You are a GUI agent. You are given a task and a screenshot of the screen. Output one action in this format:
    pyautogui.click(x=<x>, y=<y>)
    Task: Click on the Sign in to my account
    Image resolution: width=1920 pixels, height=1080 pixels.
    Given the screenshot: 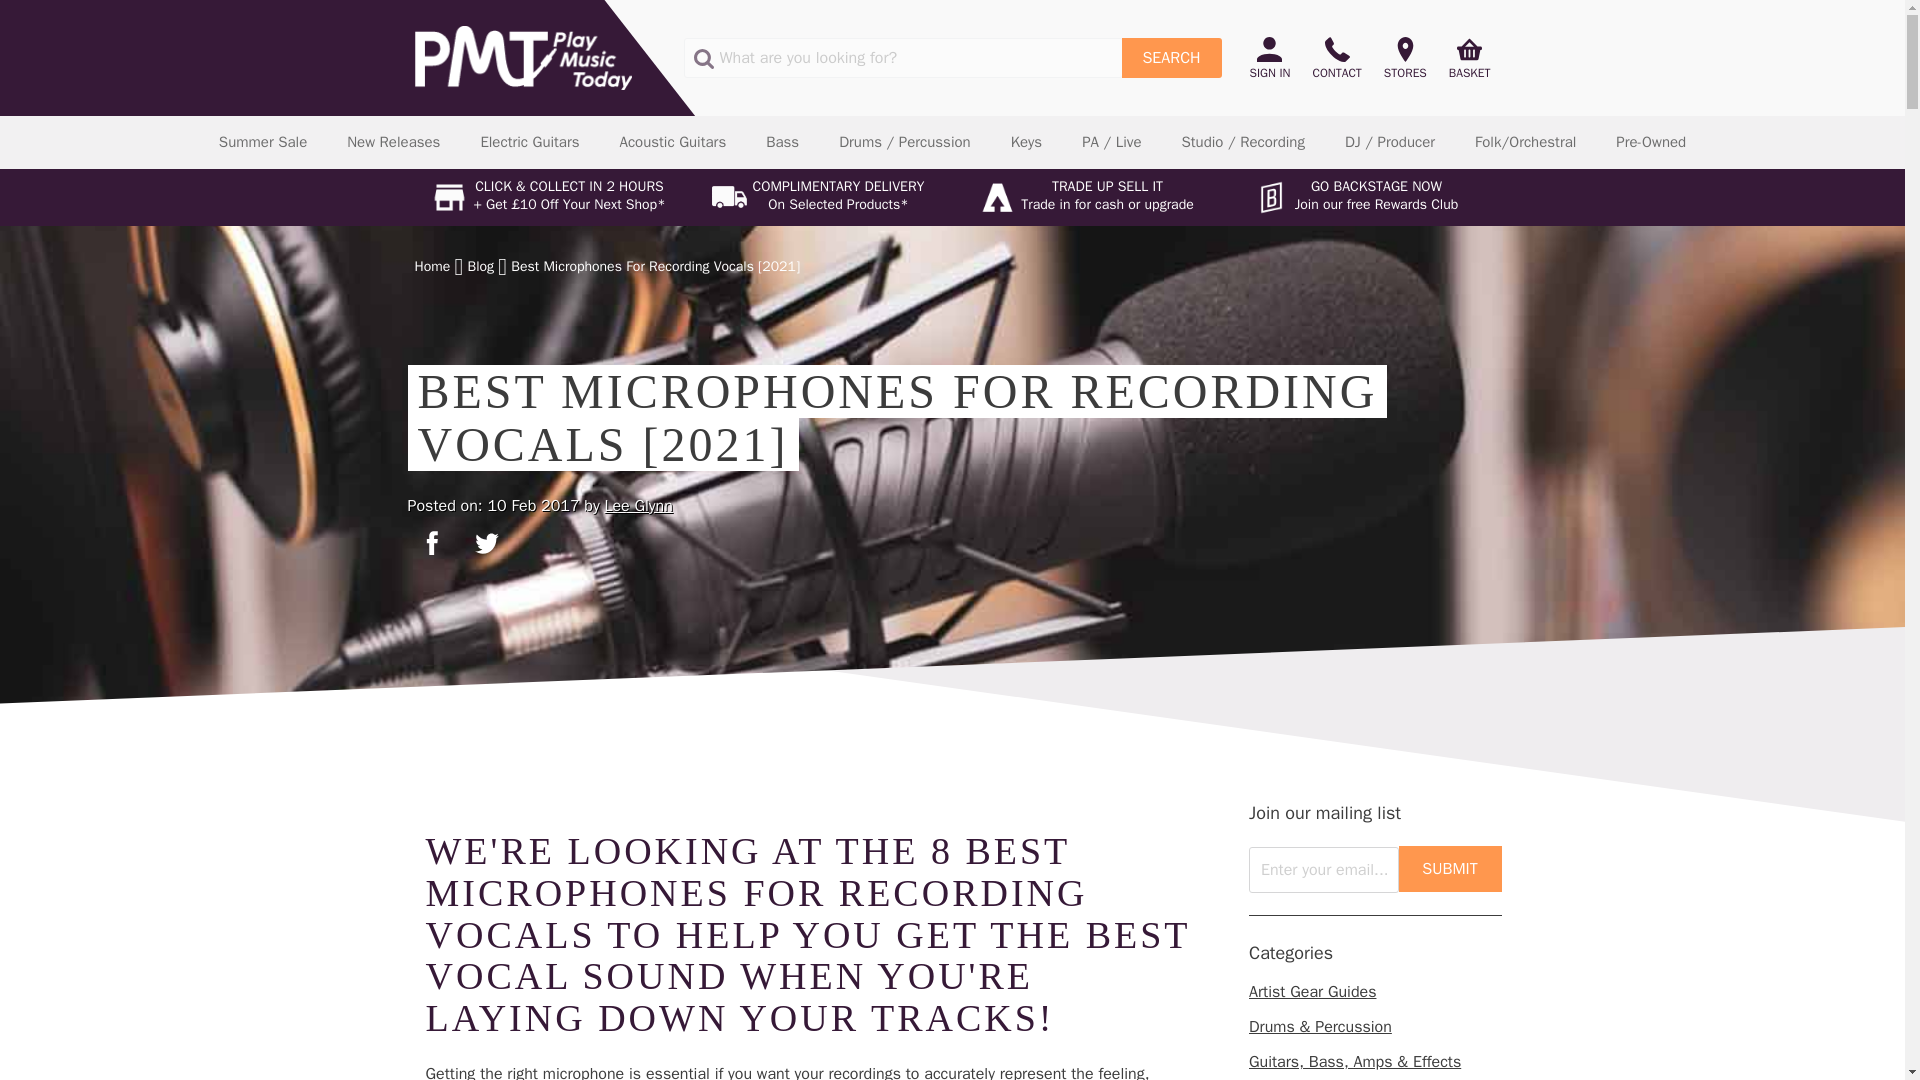 What is the action you would take?
    pyautogui.click(x=1275, y=58)
    